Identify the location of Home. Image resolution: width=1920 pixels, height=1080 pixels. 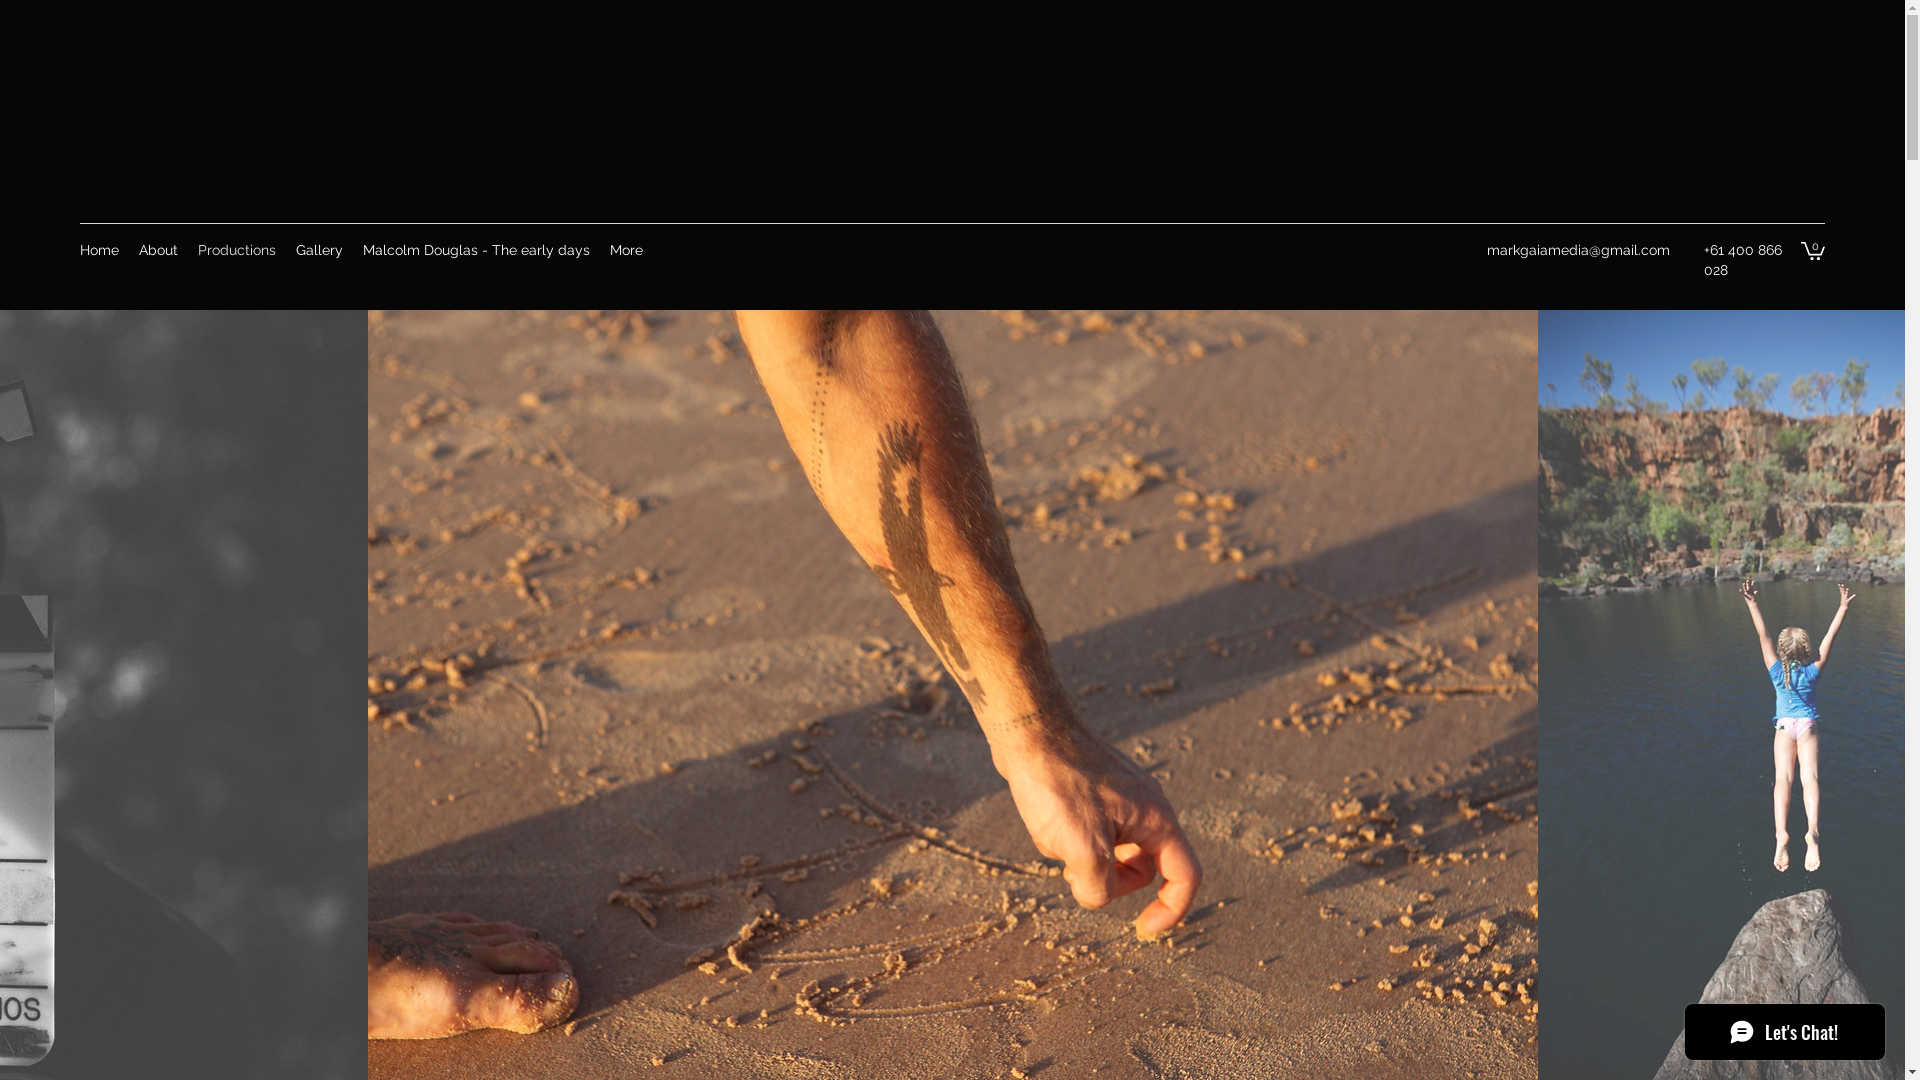
(100, 250).